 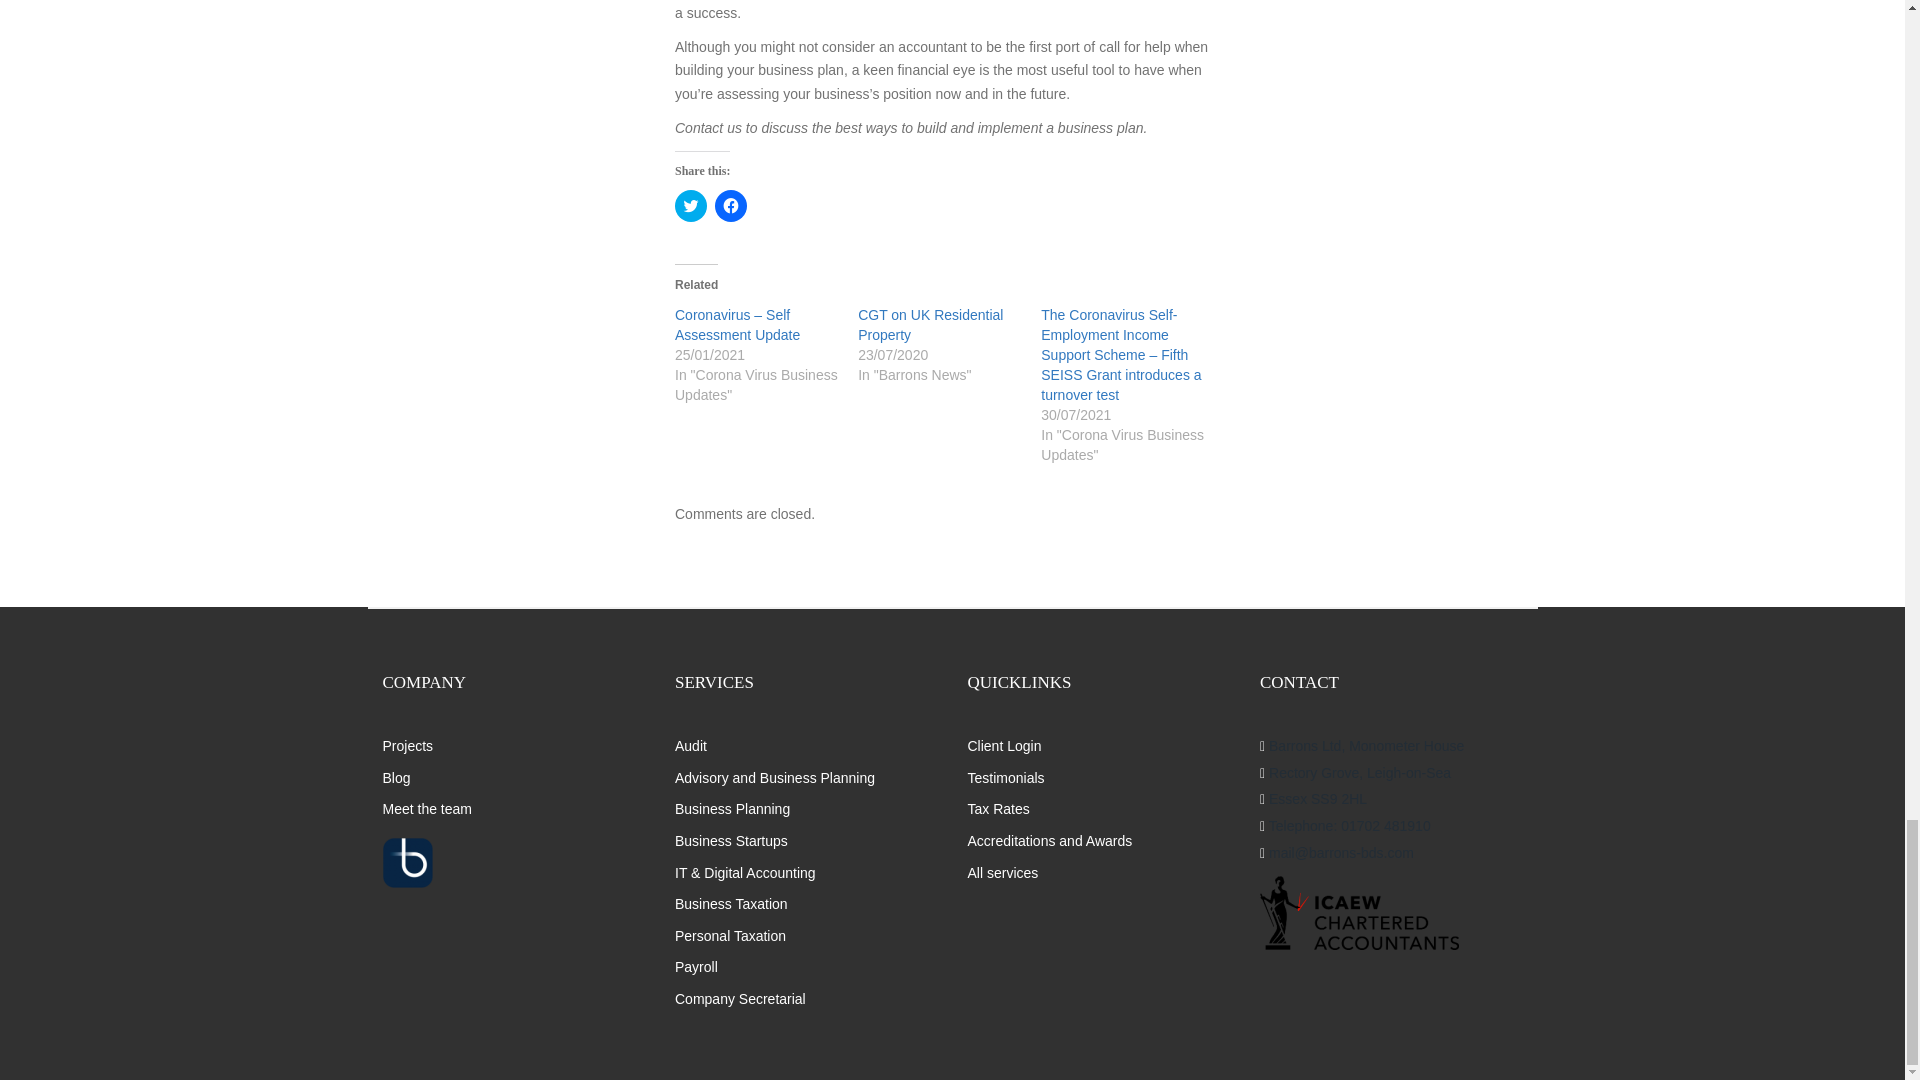 I want to click on Click to share on Facebook, so click(x=730, y=206).